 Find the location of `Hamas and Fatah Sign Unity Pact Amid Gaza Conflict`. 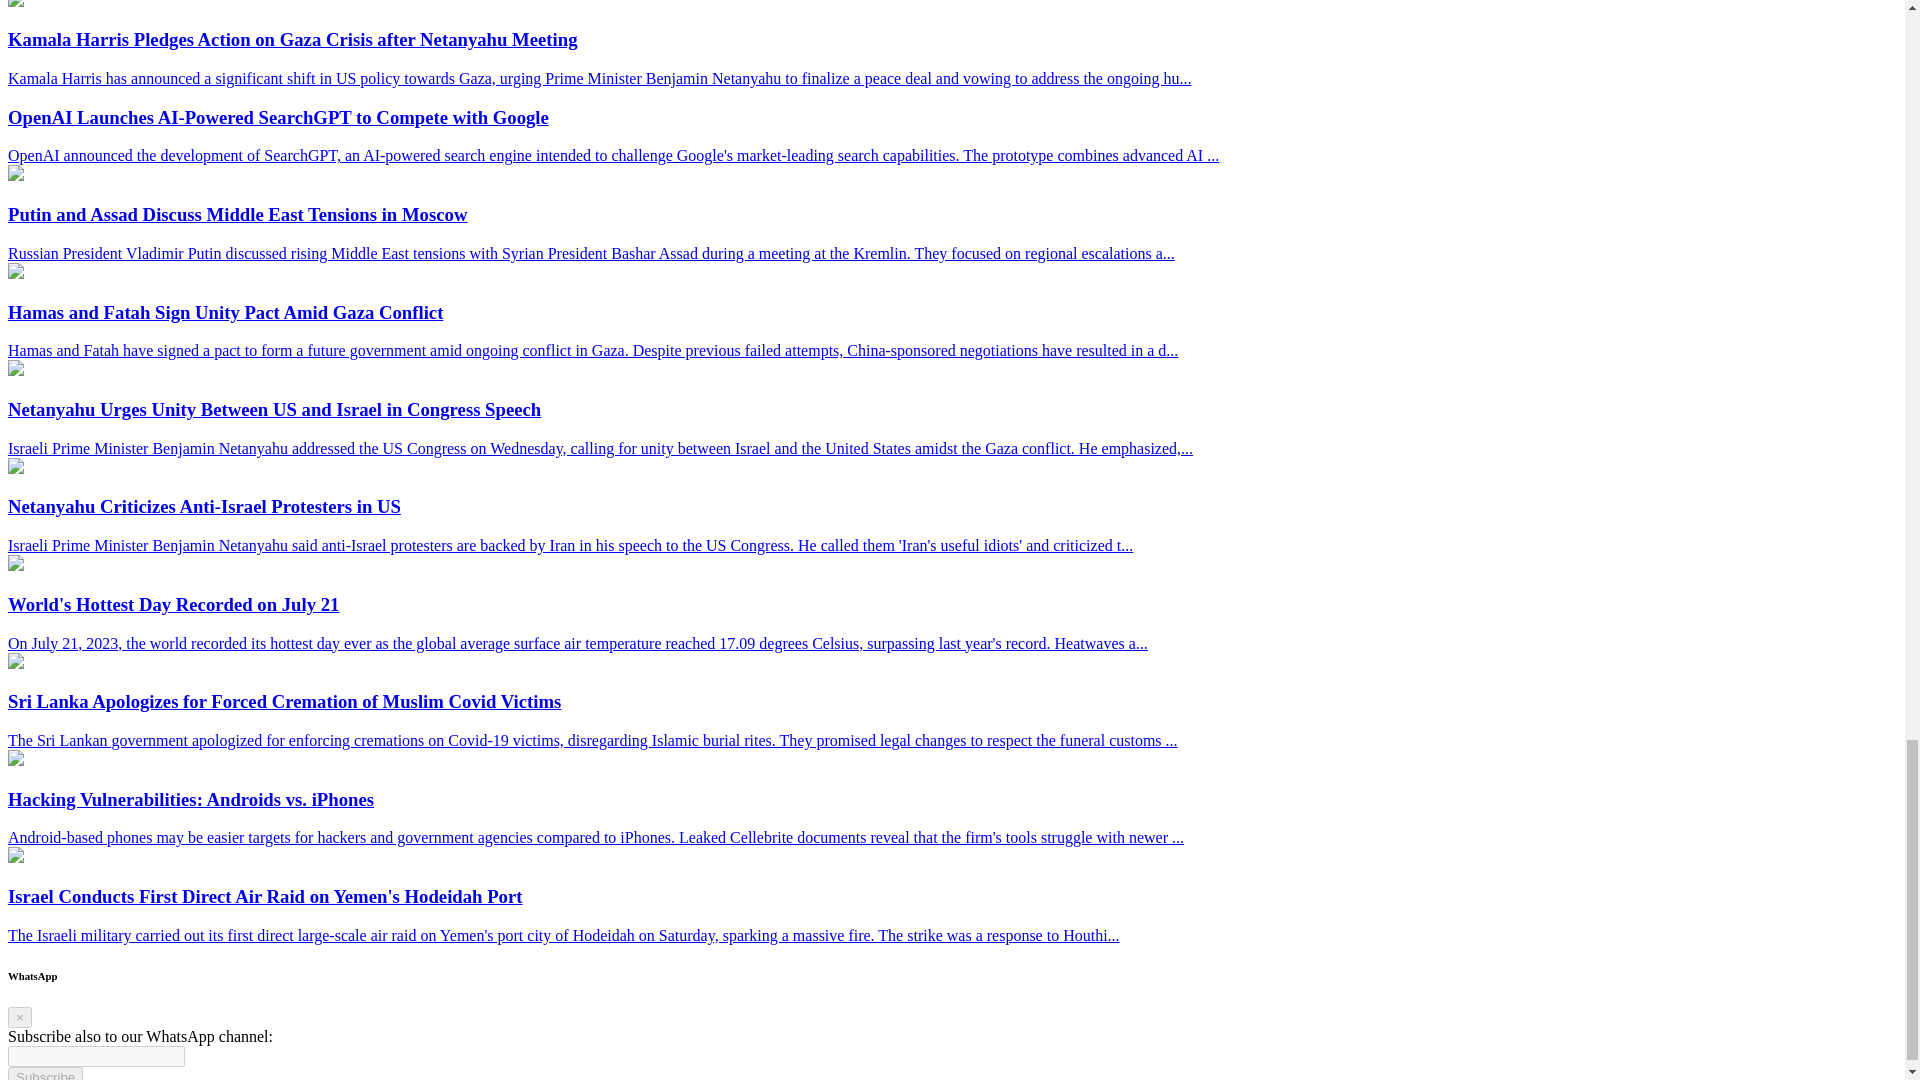

Hamas and Fatah Sign Unity Pact Amid Gaza Conflict is located at coordinates (15, 272).